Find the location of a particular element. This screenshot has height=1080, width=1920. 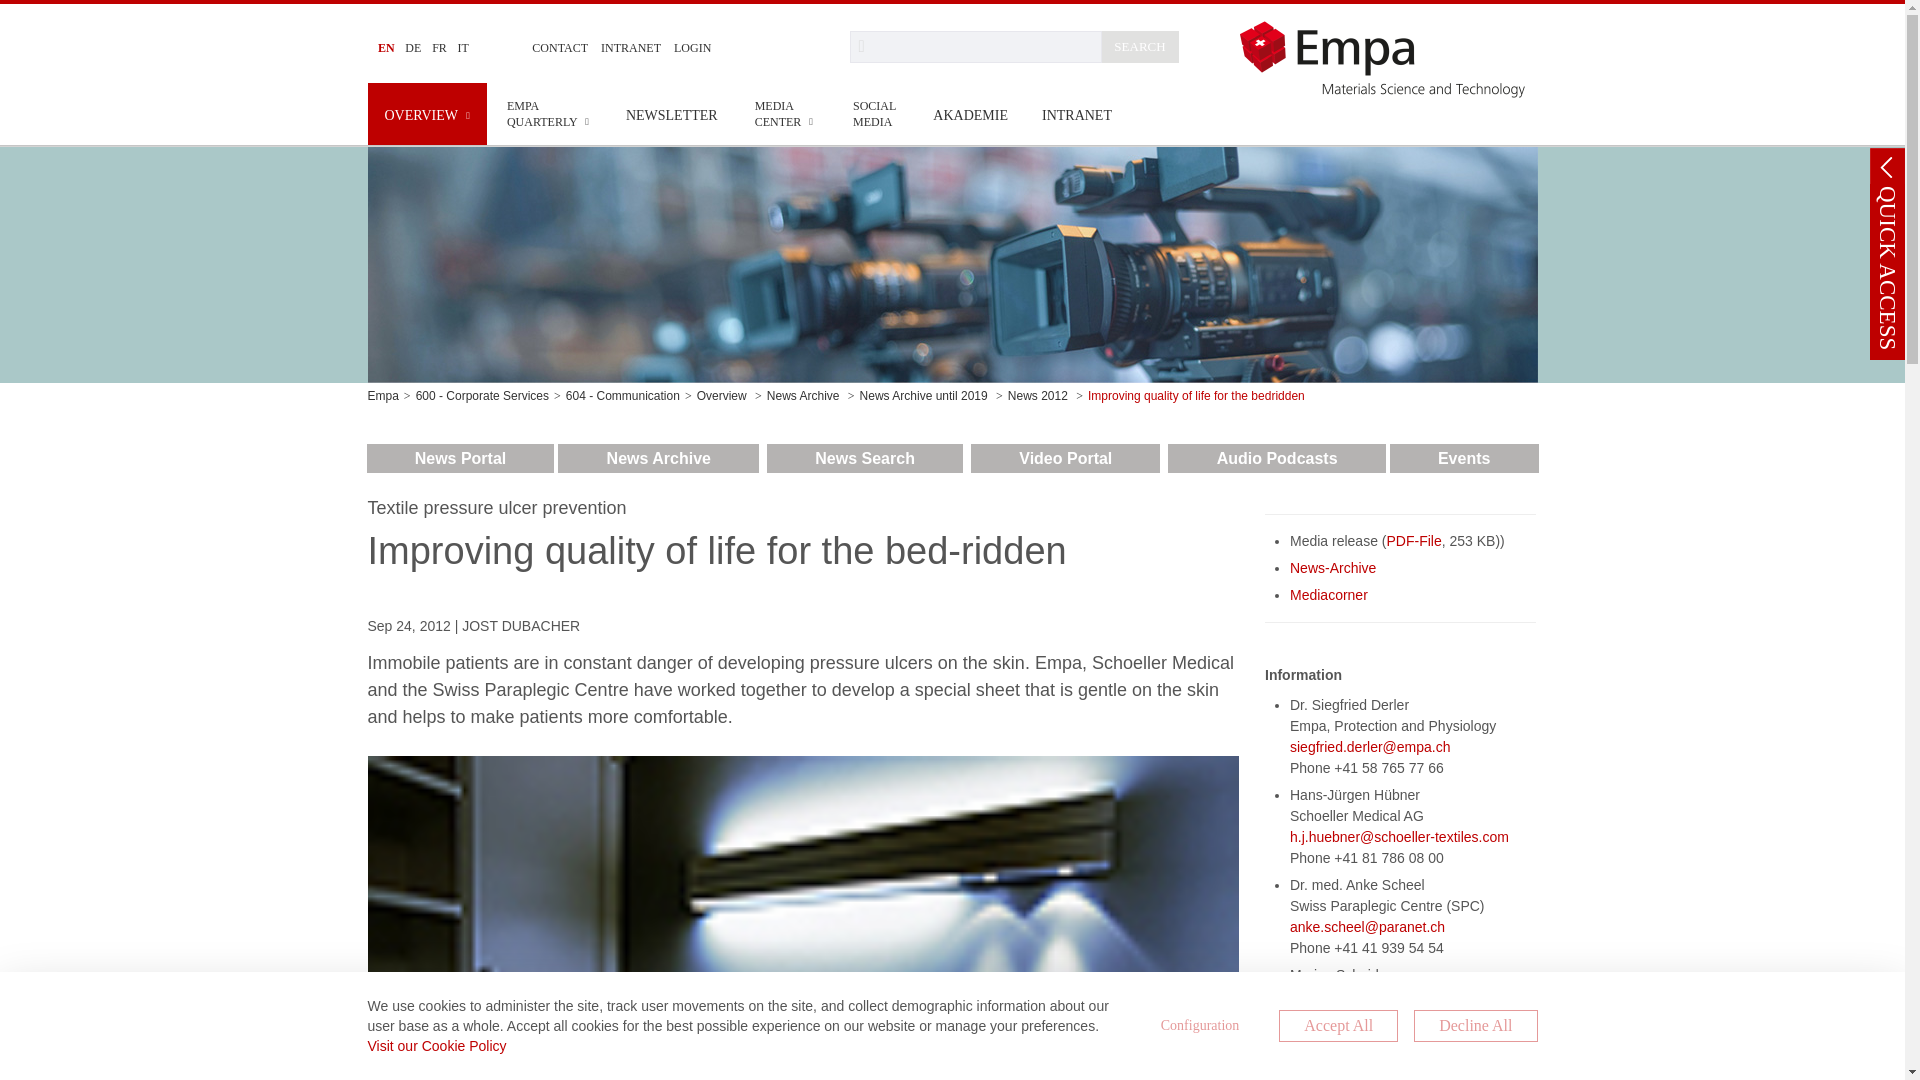

News Portal is located at coordinates (460, 458).